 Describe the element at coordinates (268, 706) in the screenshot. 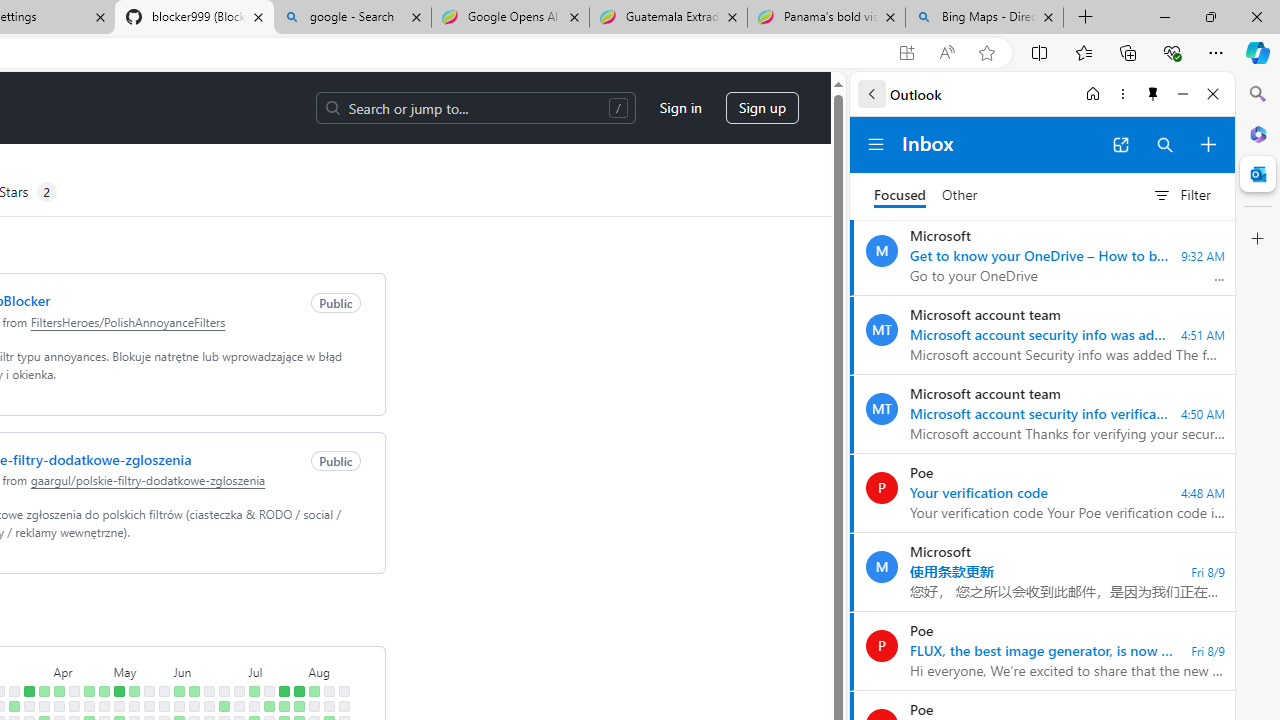

I see `2 contributions on July 15th.` at that location.